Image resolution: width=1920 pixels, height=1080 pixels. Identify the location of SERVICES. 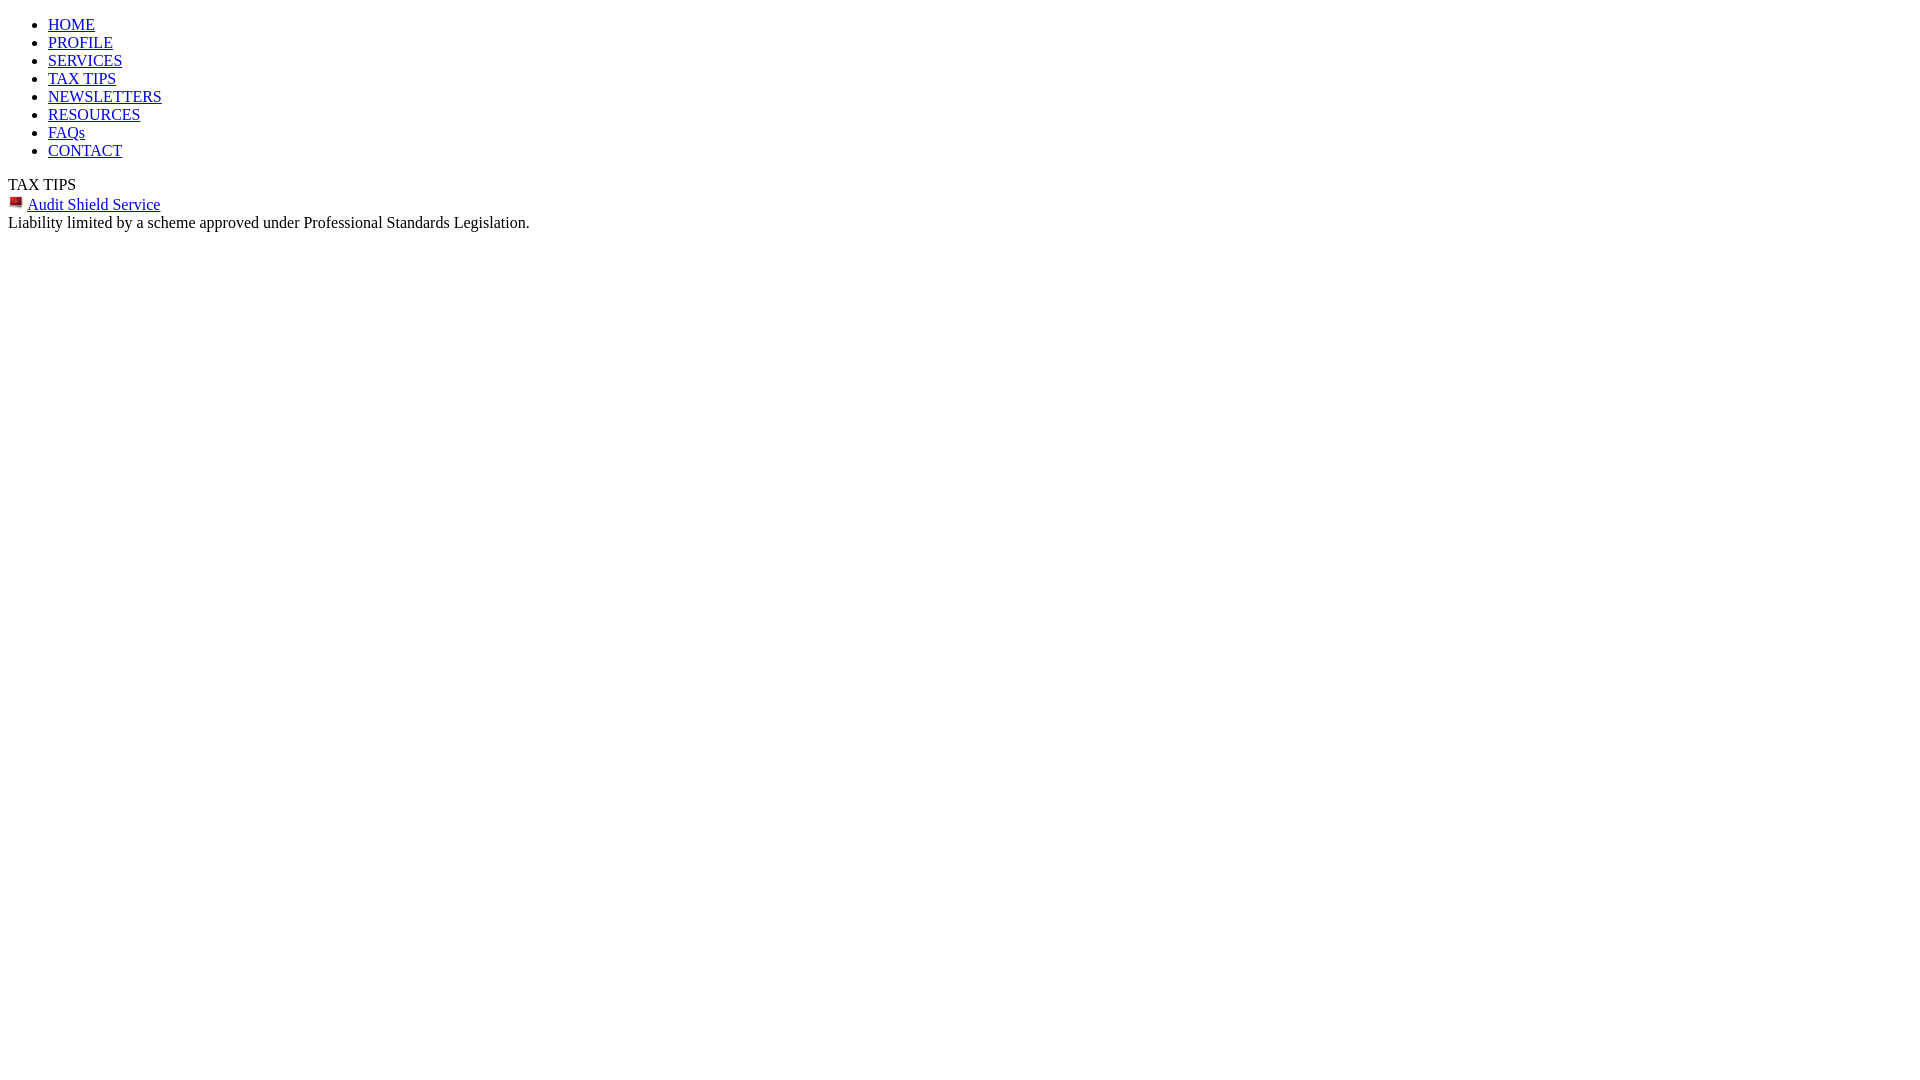
(85, 60).